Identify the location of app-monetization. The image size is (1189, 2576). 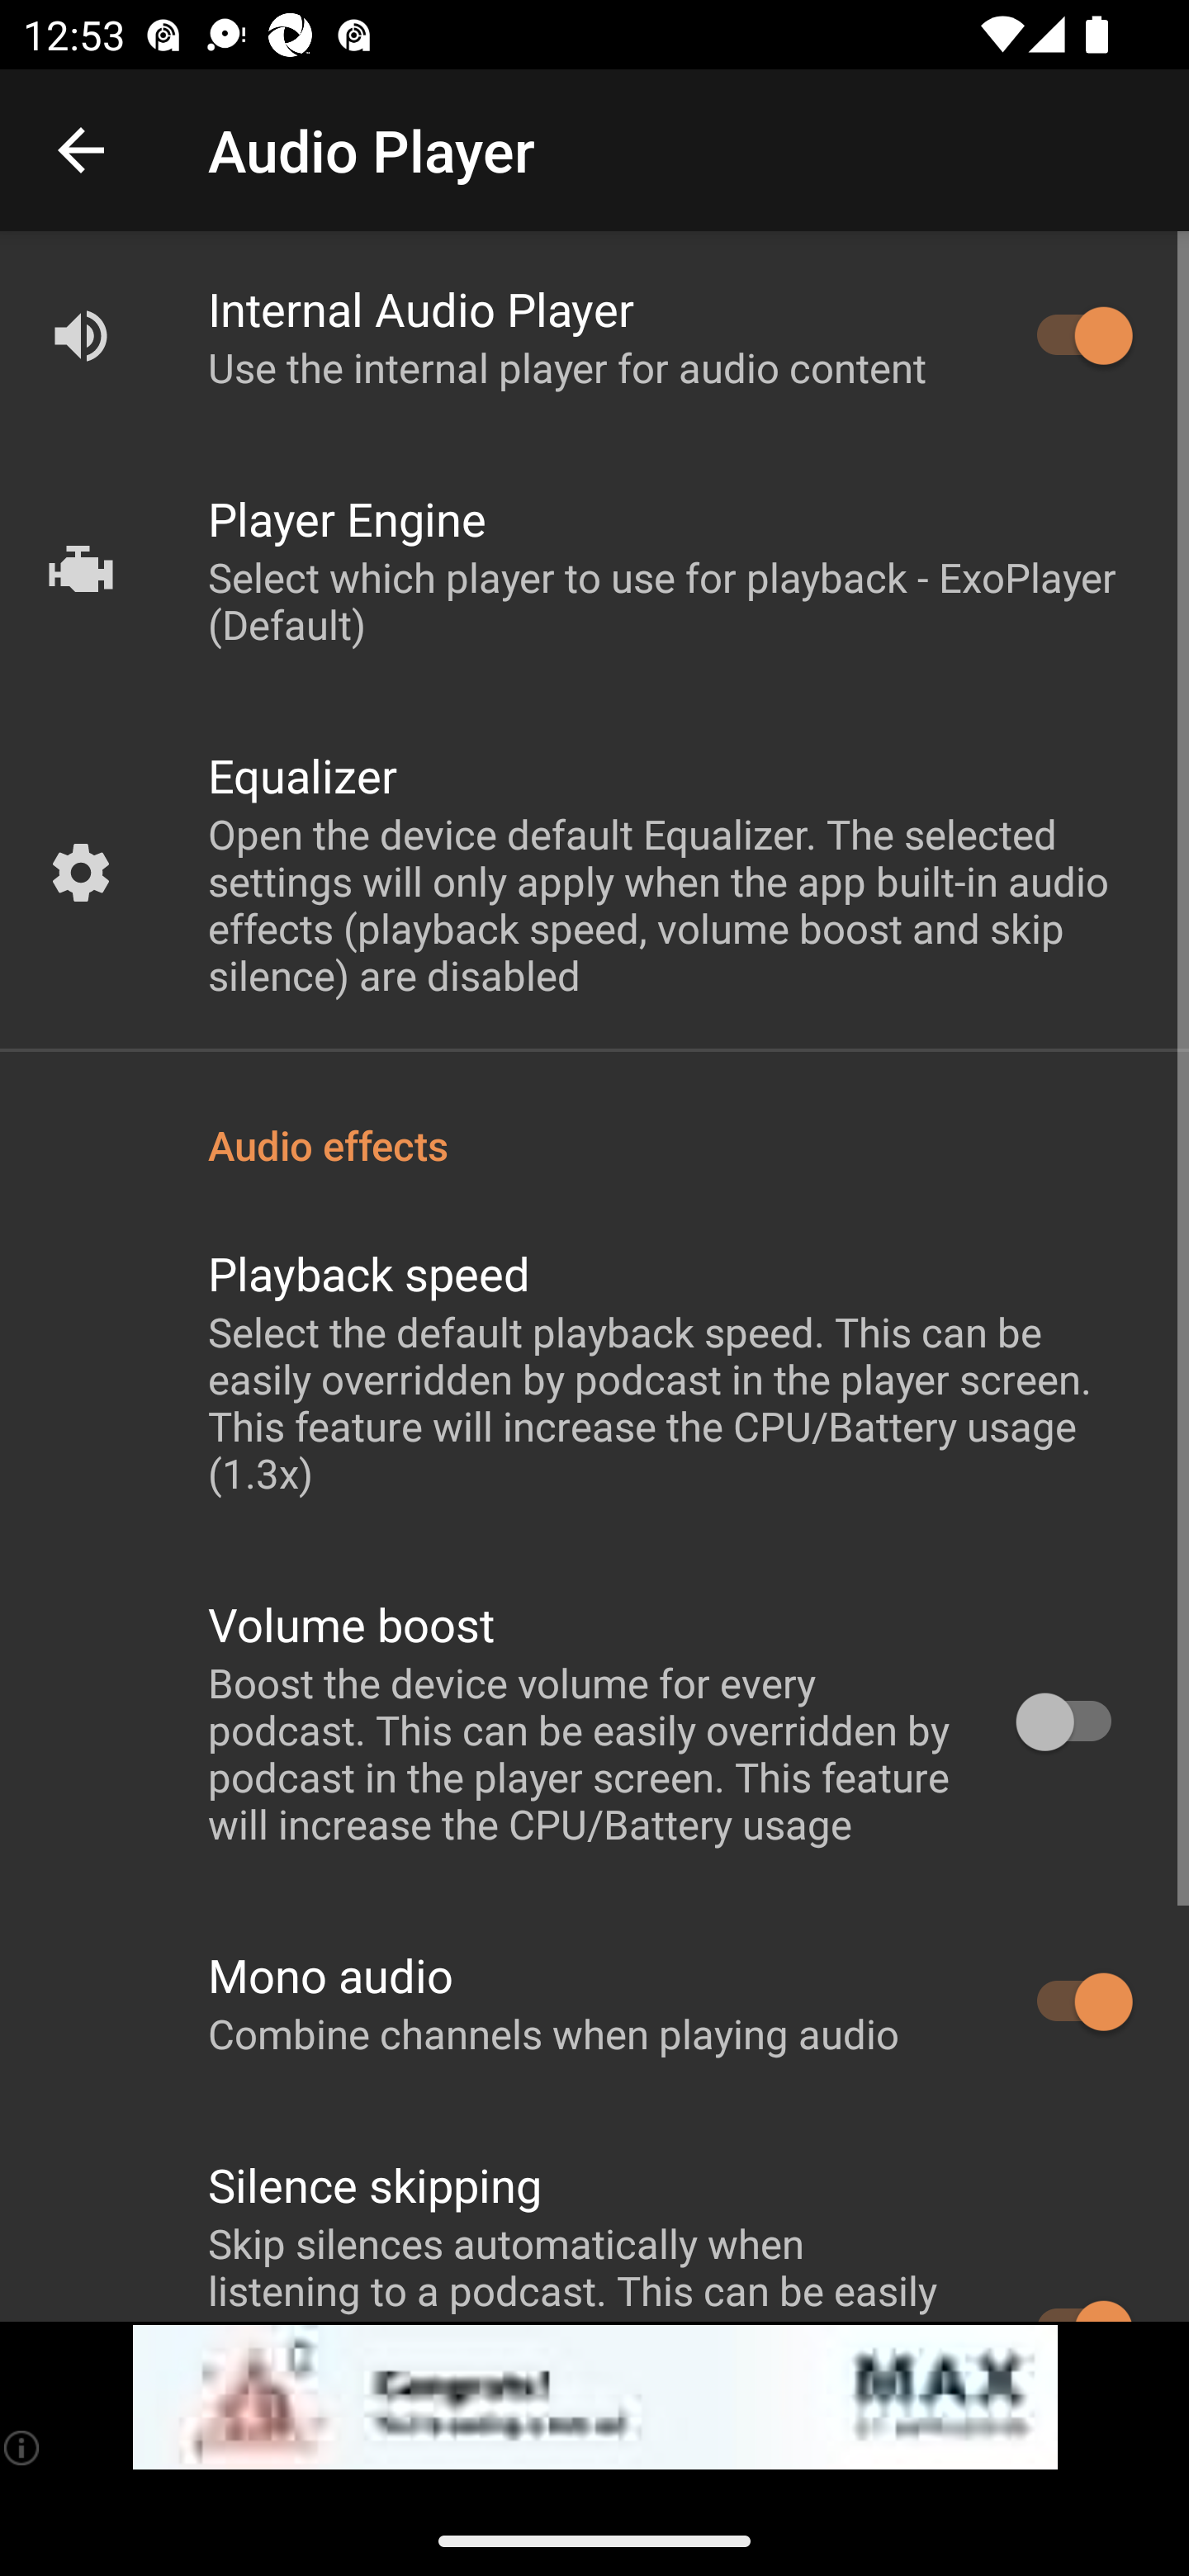
(594, 2398).